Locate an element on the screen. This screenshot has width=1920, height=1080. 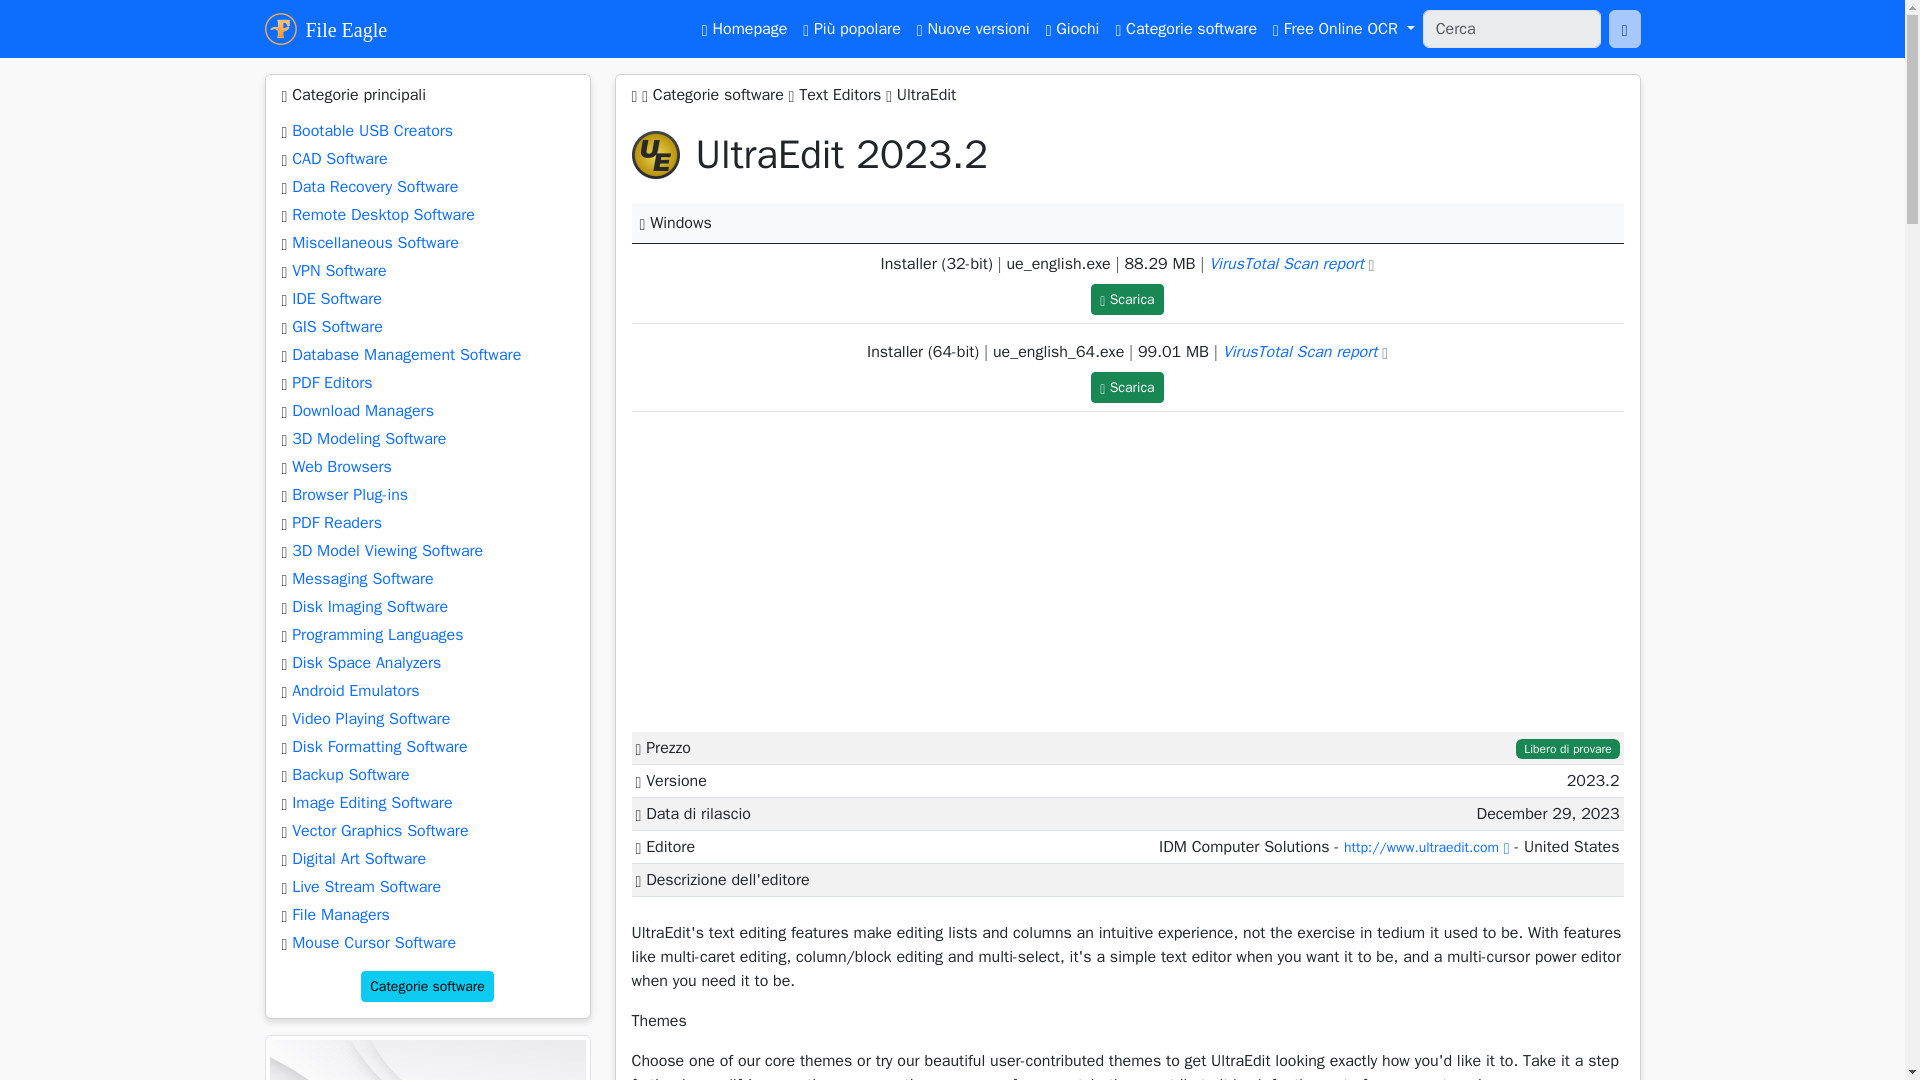
Web Browsers is located at coordinates (341, 466).